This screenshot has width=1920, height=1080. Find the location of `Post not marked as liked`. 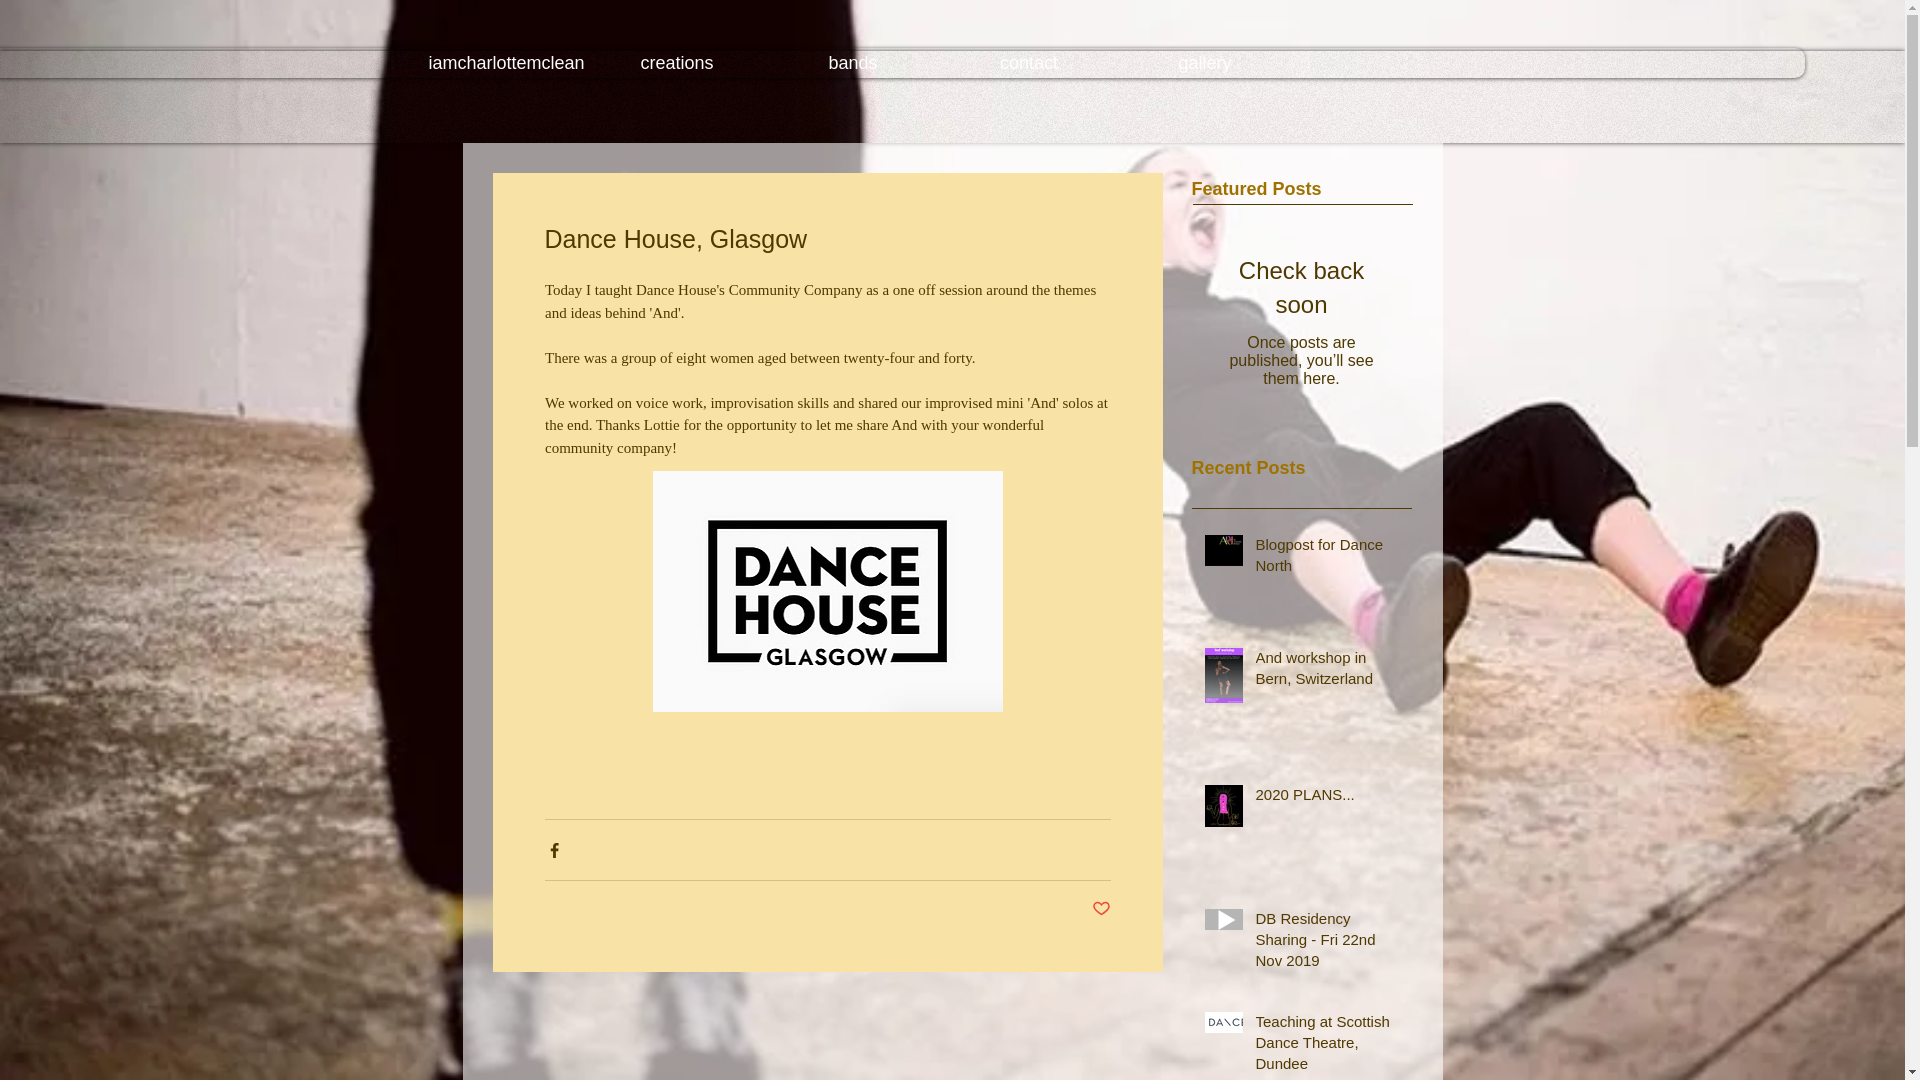

Post not marked as liked is located at coordinates (1102, 909).